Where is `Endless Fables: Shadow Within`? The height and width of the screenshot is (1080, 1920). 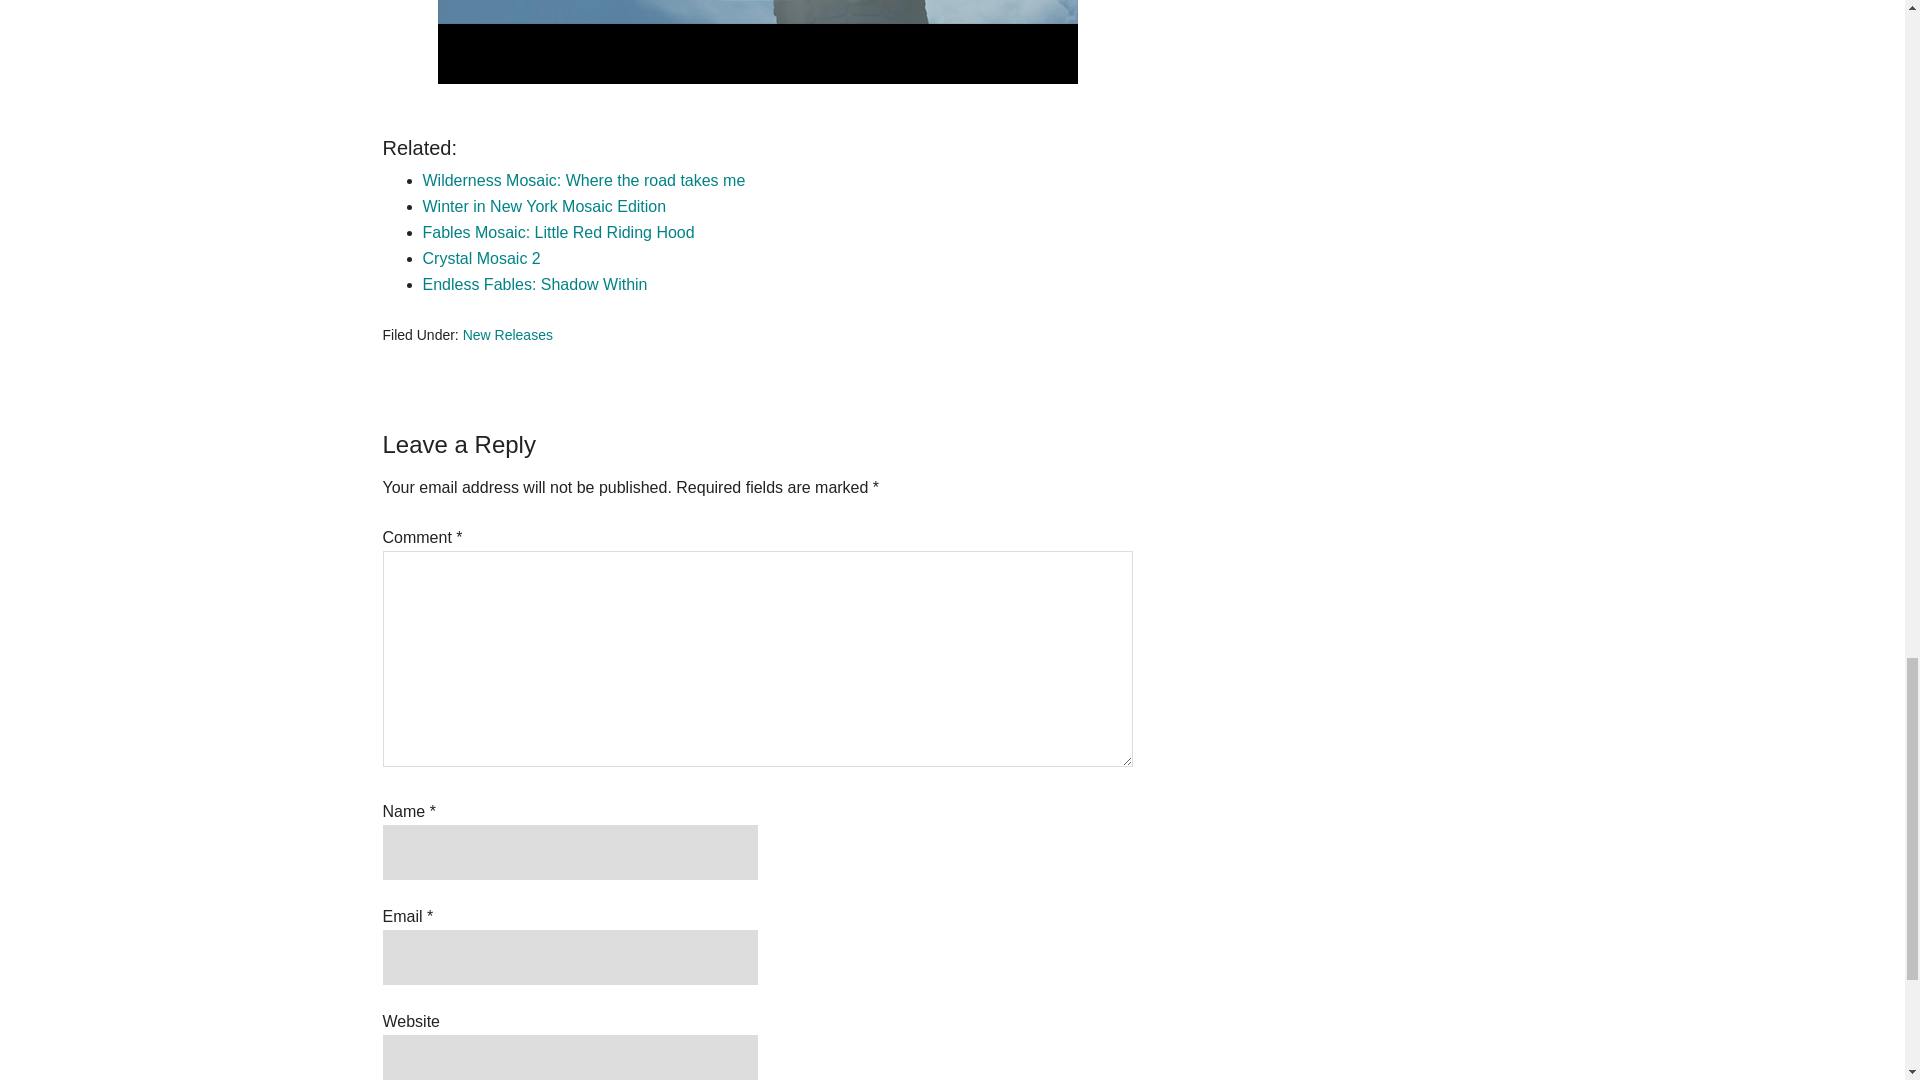 Endless Fables: Shadow Within is located at coordinates (534, 284).